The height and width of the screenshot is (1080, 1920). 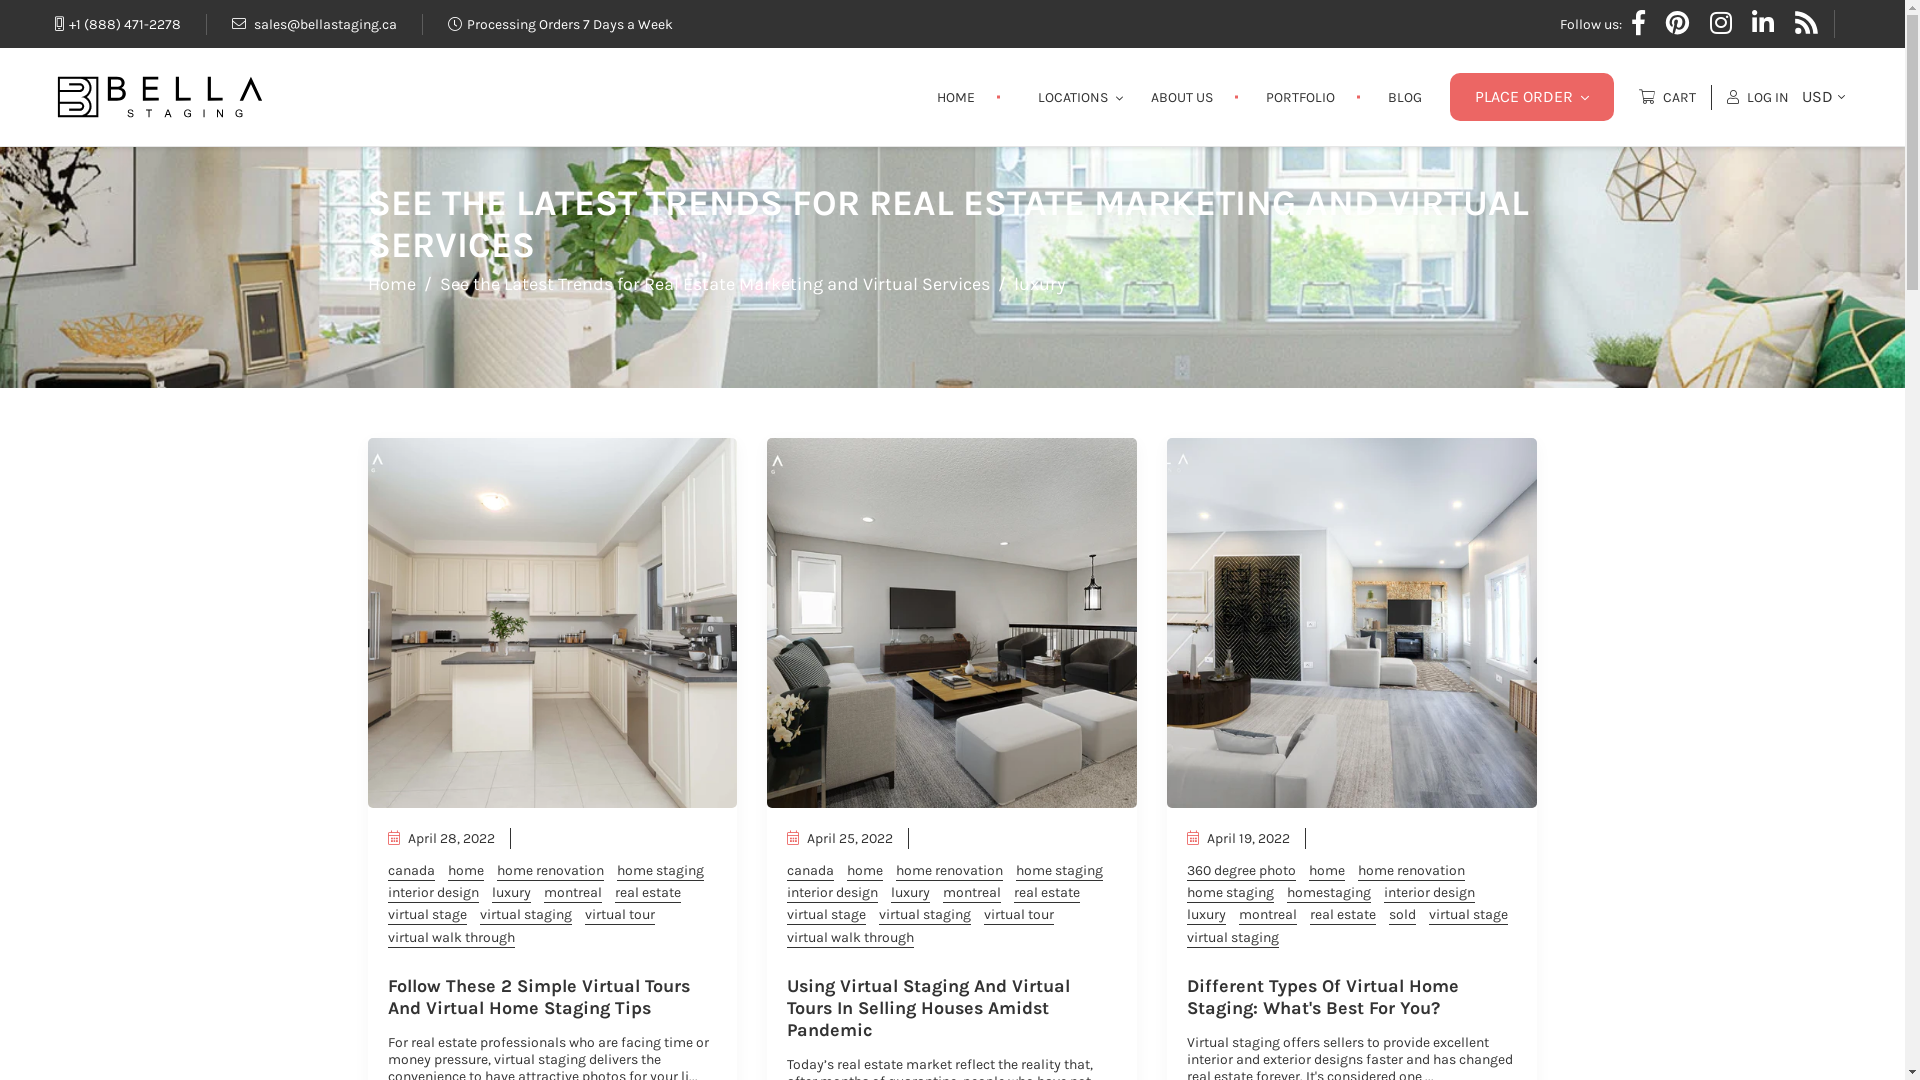 I want to click on canada, so click(x=412, y=872).